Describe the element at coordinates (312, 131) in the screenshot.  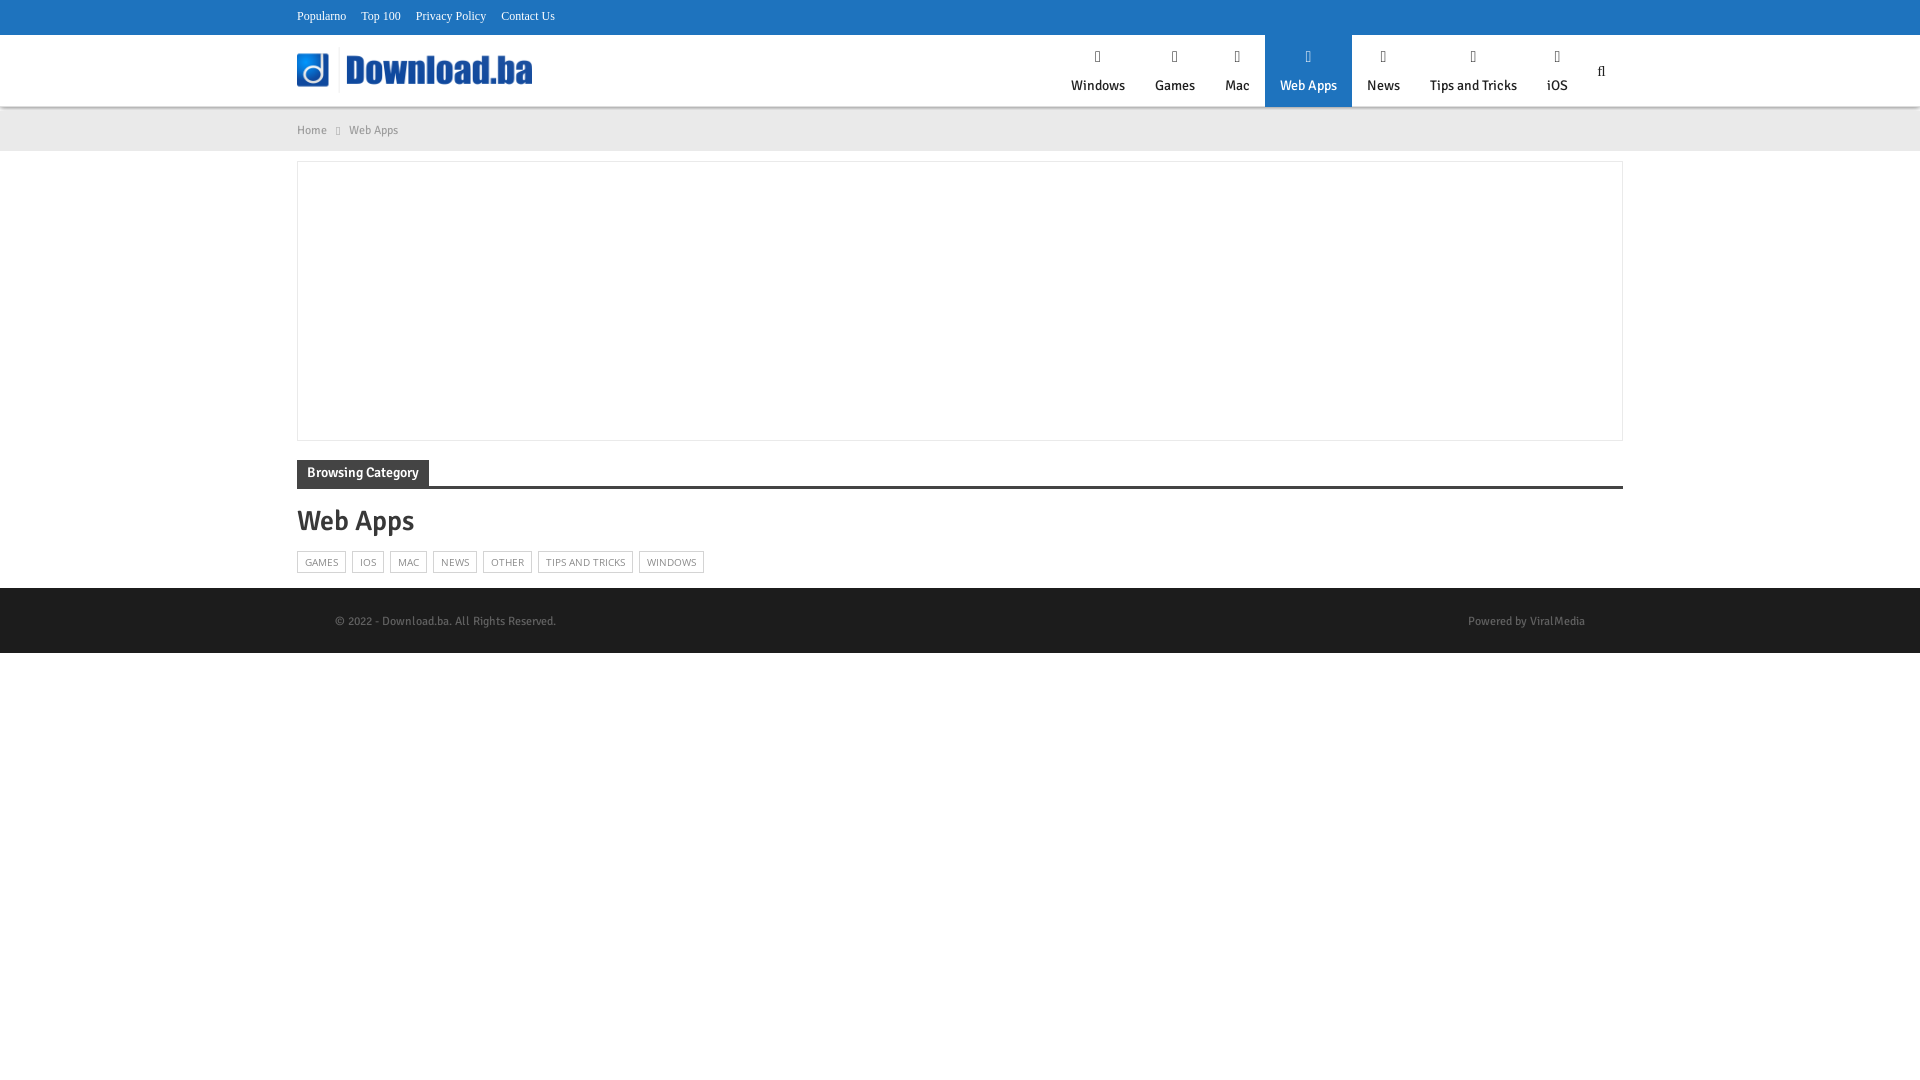
I see `Home` at that location.